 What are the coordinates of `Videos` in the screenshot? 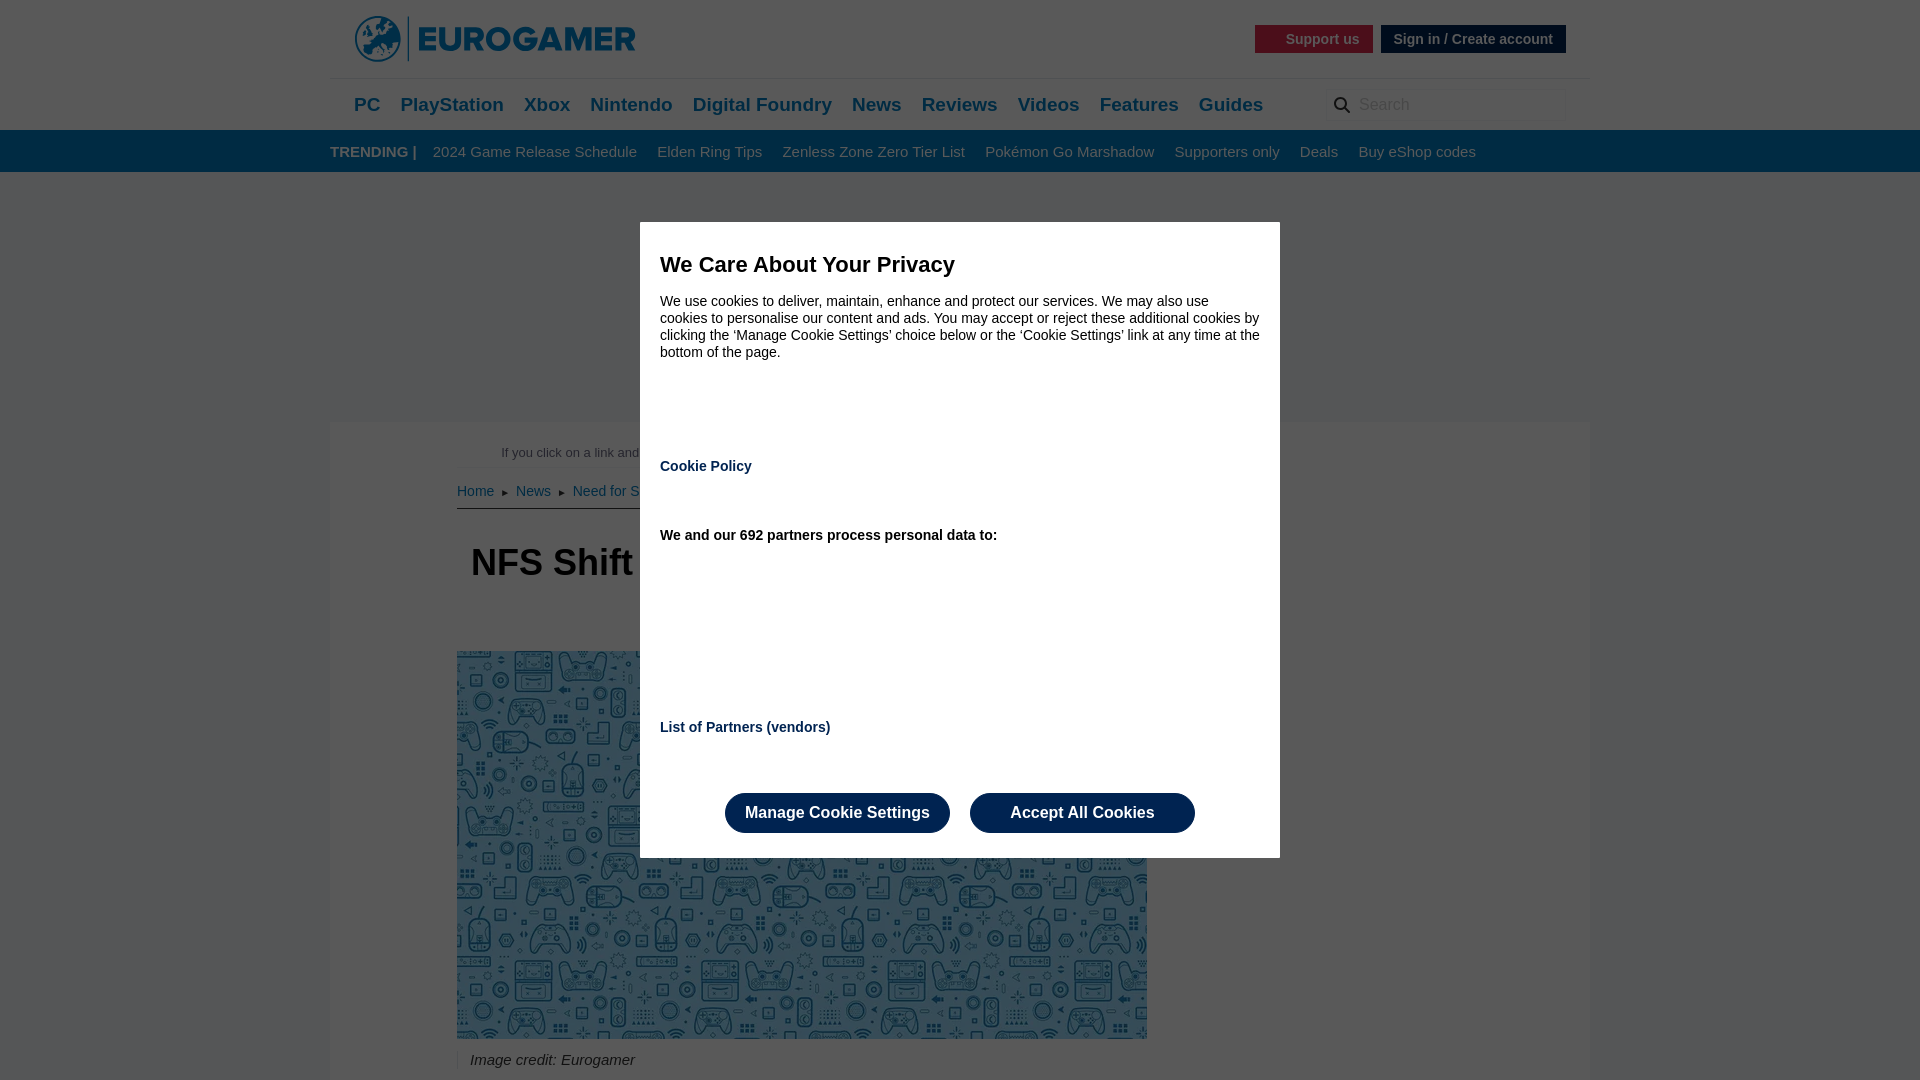 It's located at (1048, 104).